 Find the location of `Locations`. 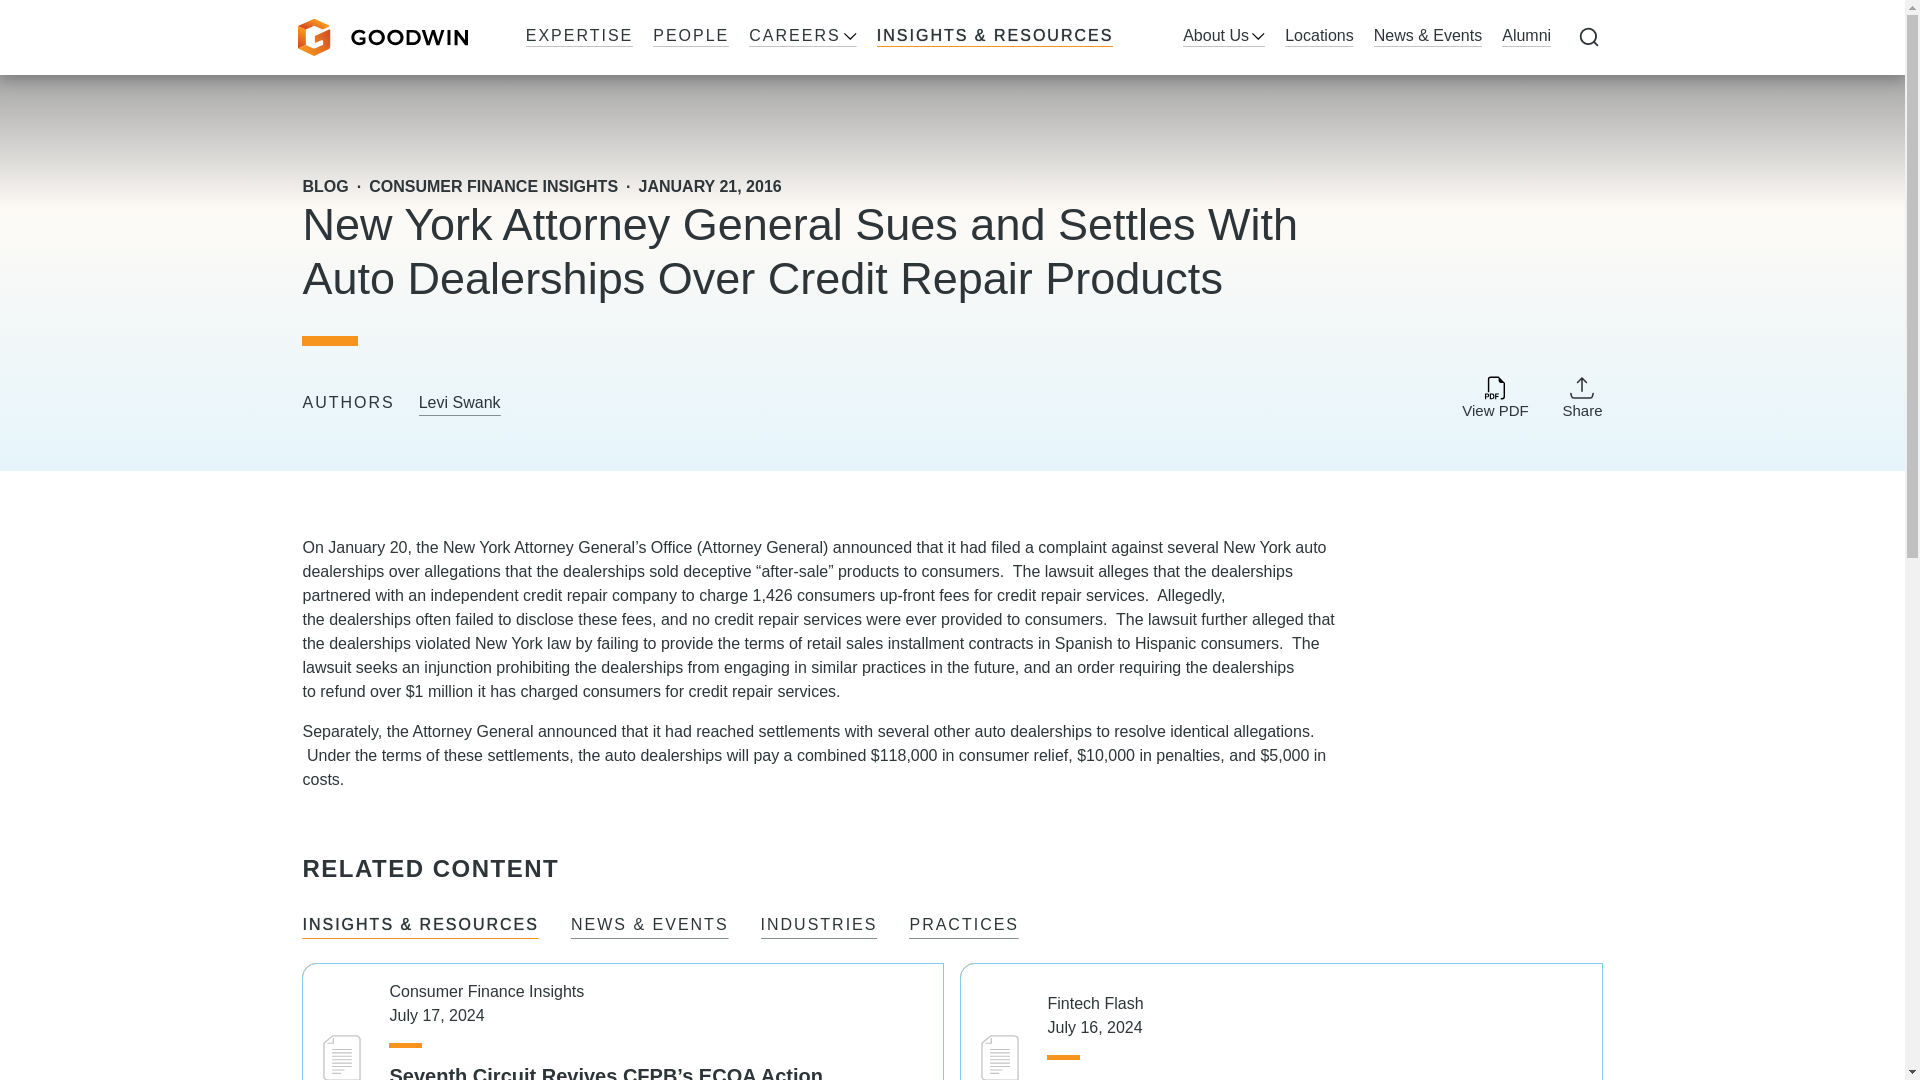

Locations is located at coordinates (1318, 37).